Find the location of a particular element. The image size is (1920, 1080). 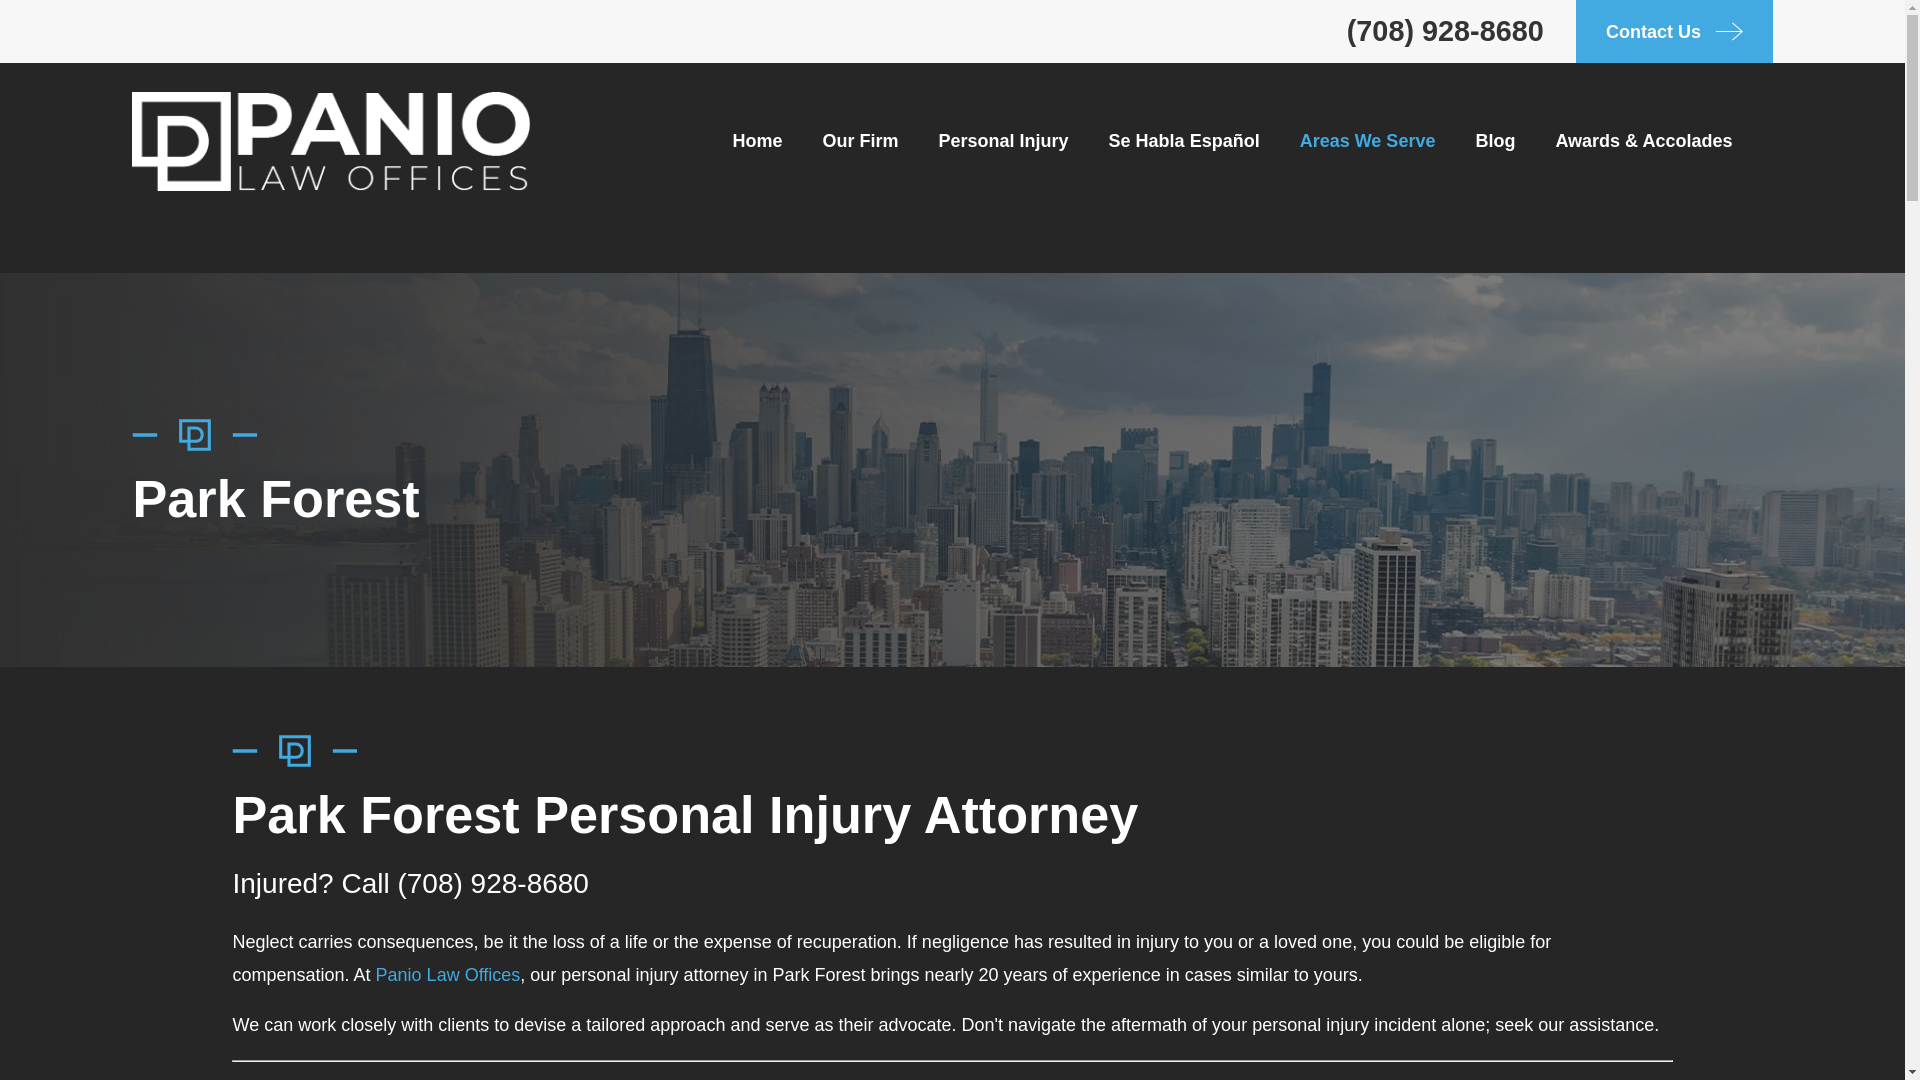

Home is located at coordinates (330, 141).